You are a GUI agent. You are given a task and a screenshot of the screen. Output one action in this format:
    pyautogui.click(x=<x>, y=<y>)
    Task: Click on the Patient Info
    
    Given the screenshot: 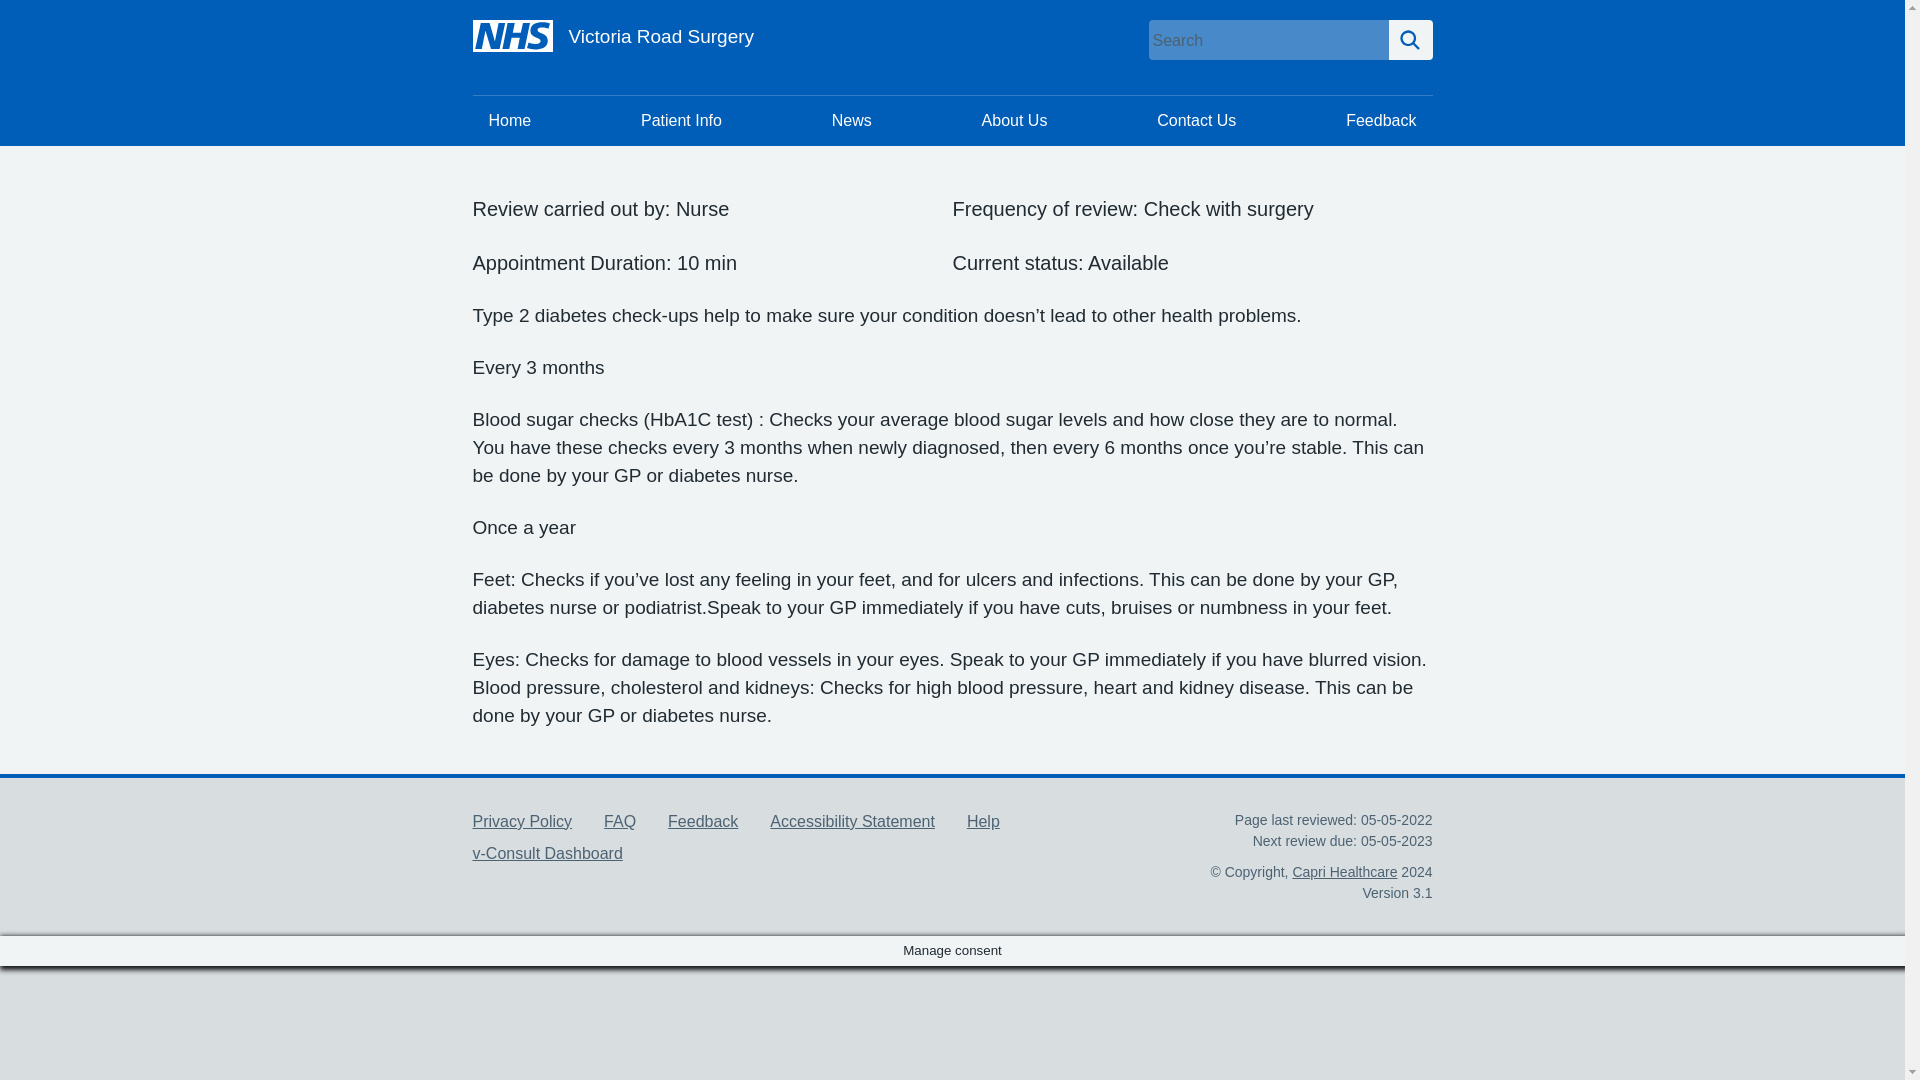 What is the action you would take?
    pyautogui.click(x=681, y=120)
    